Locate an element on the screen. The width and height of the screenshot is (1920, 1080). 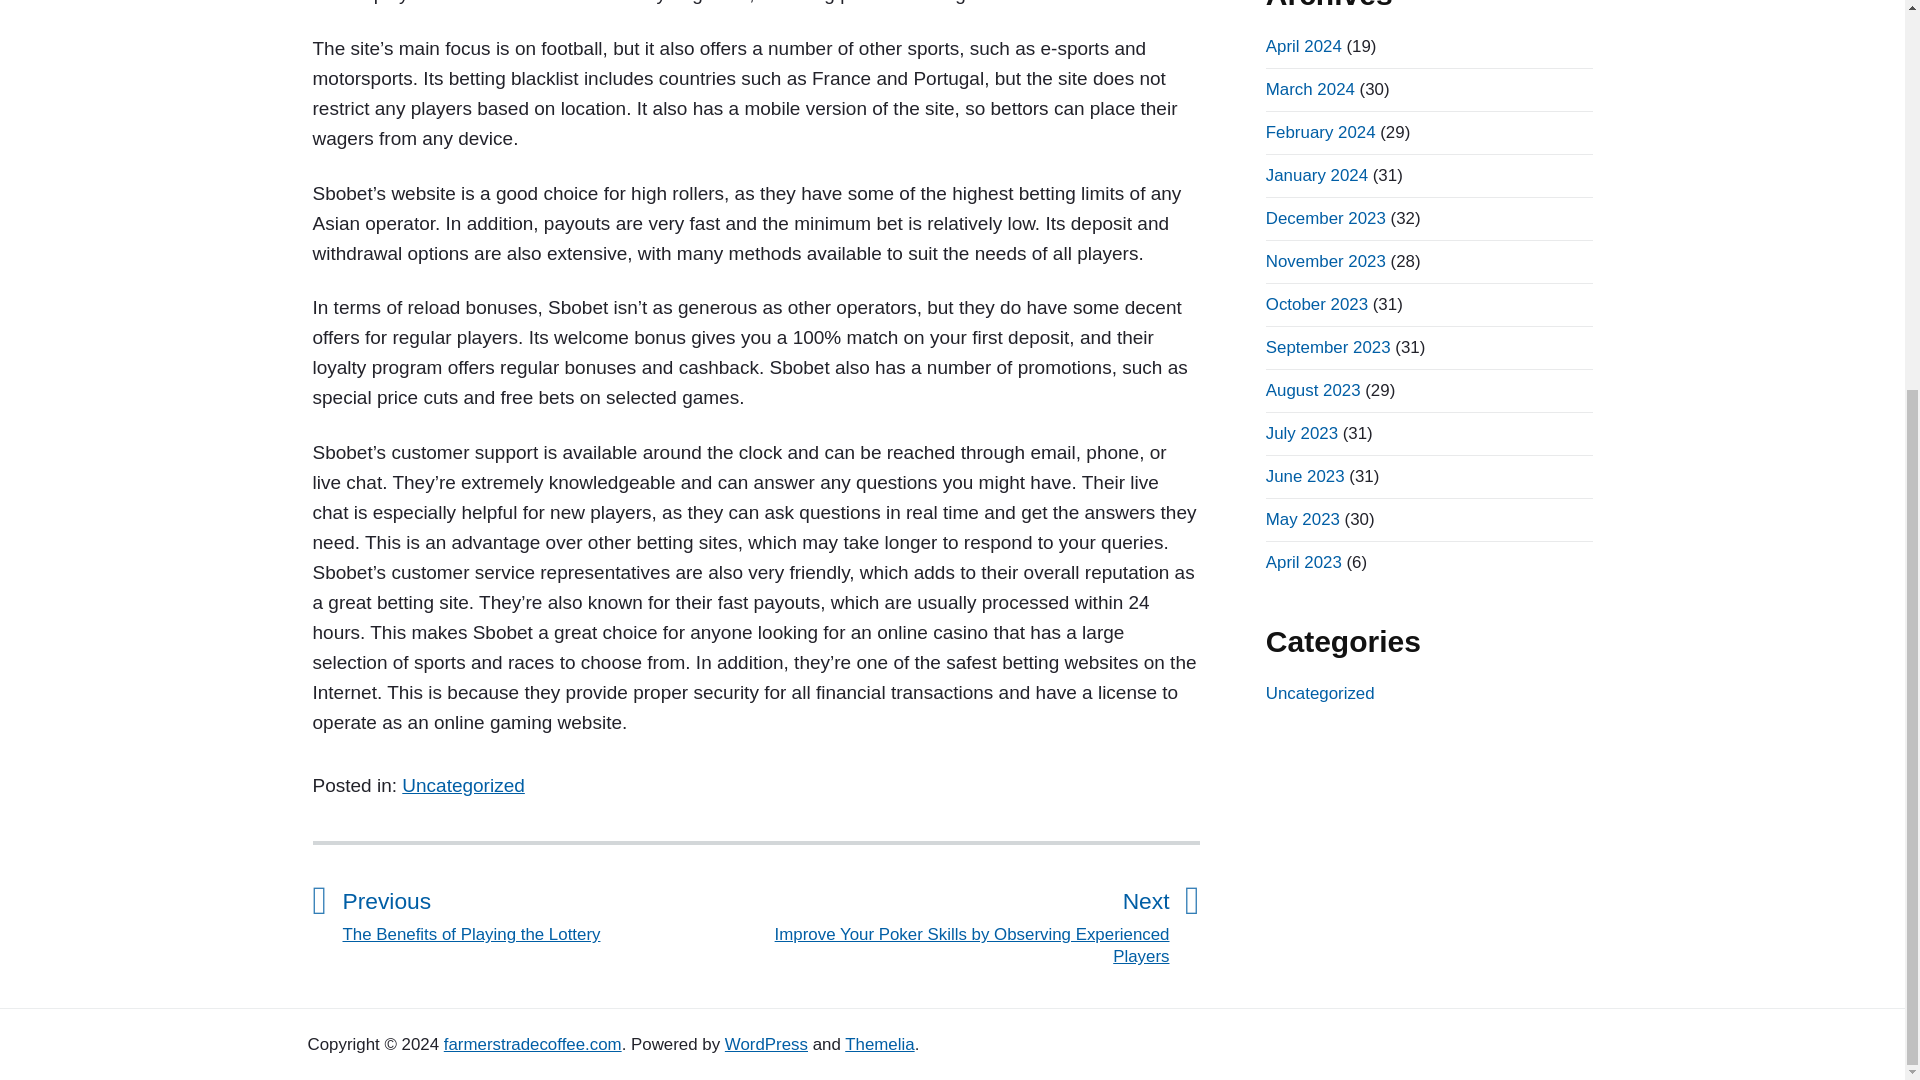
WordPress is located at coordinates (766, 1044).